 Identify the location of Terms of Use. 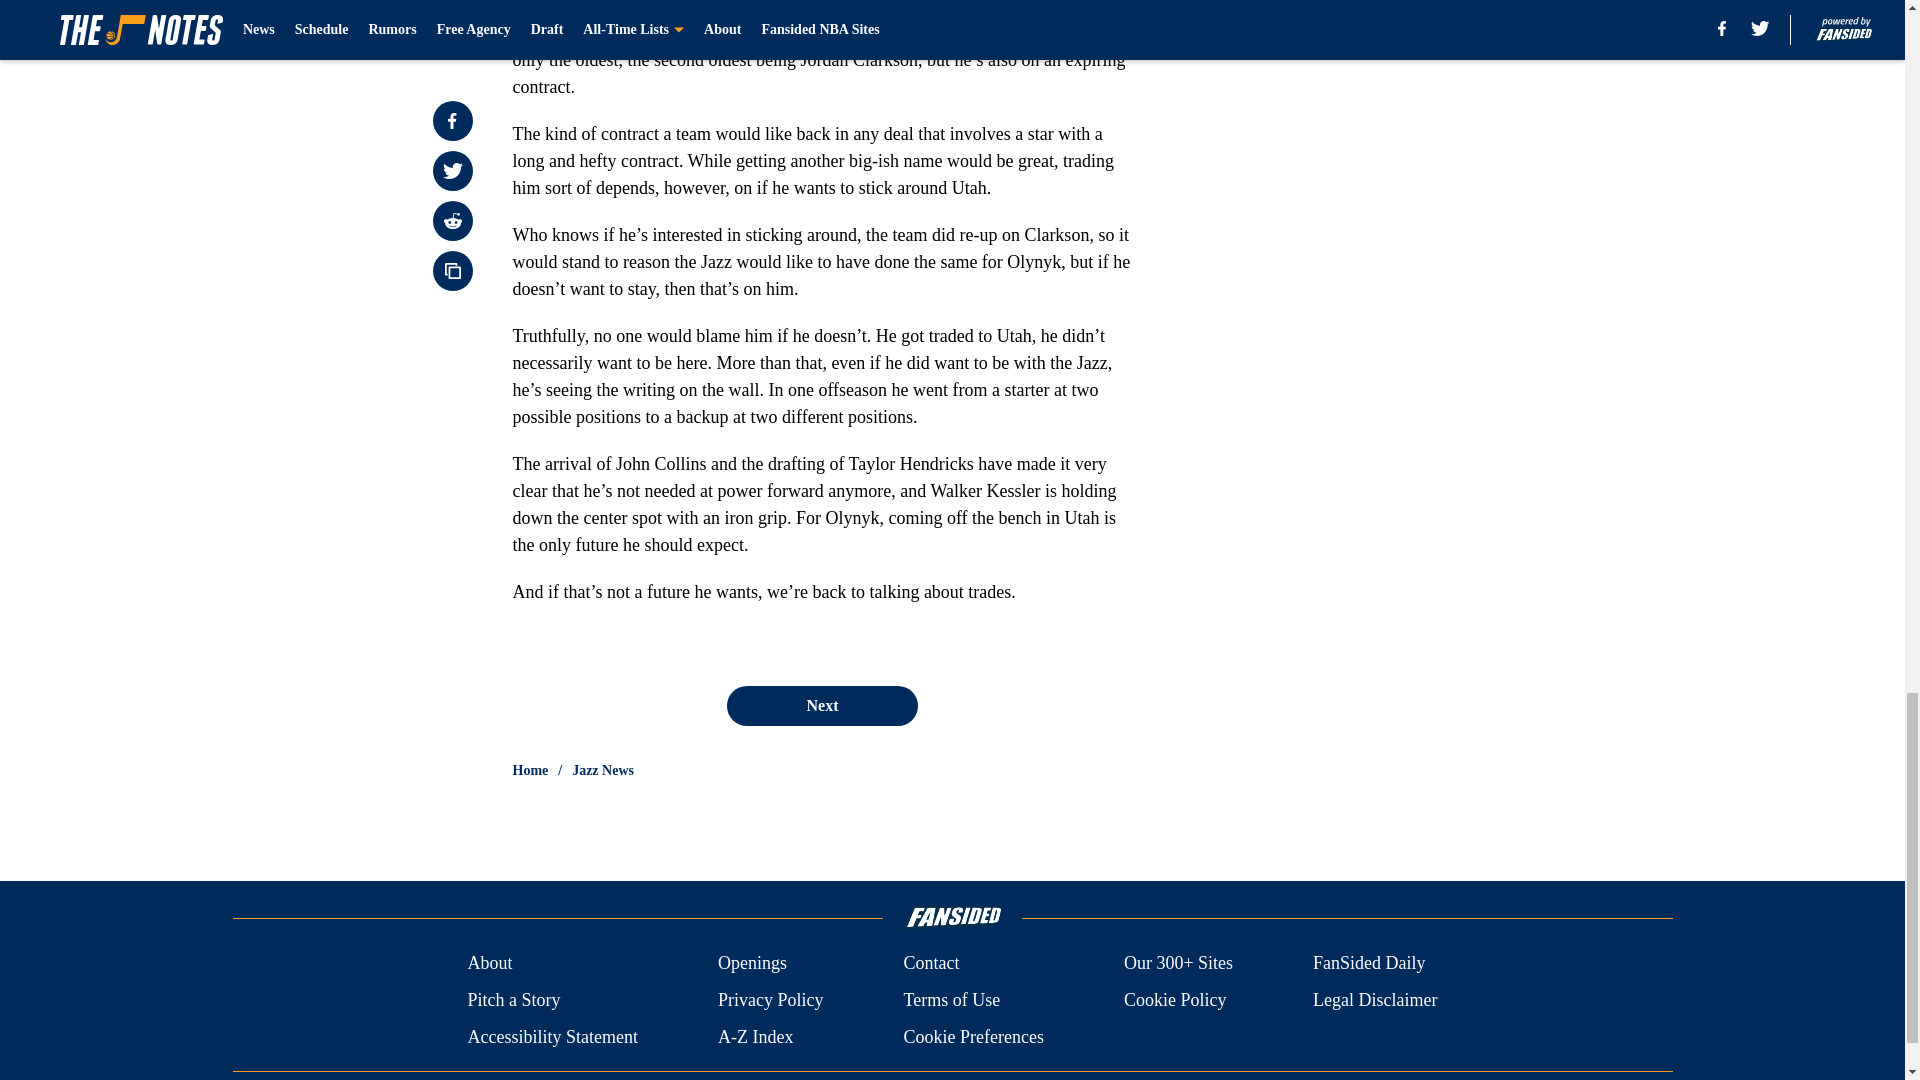
(951, 1000).